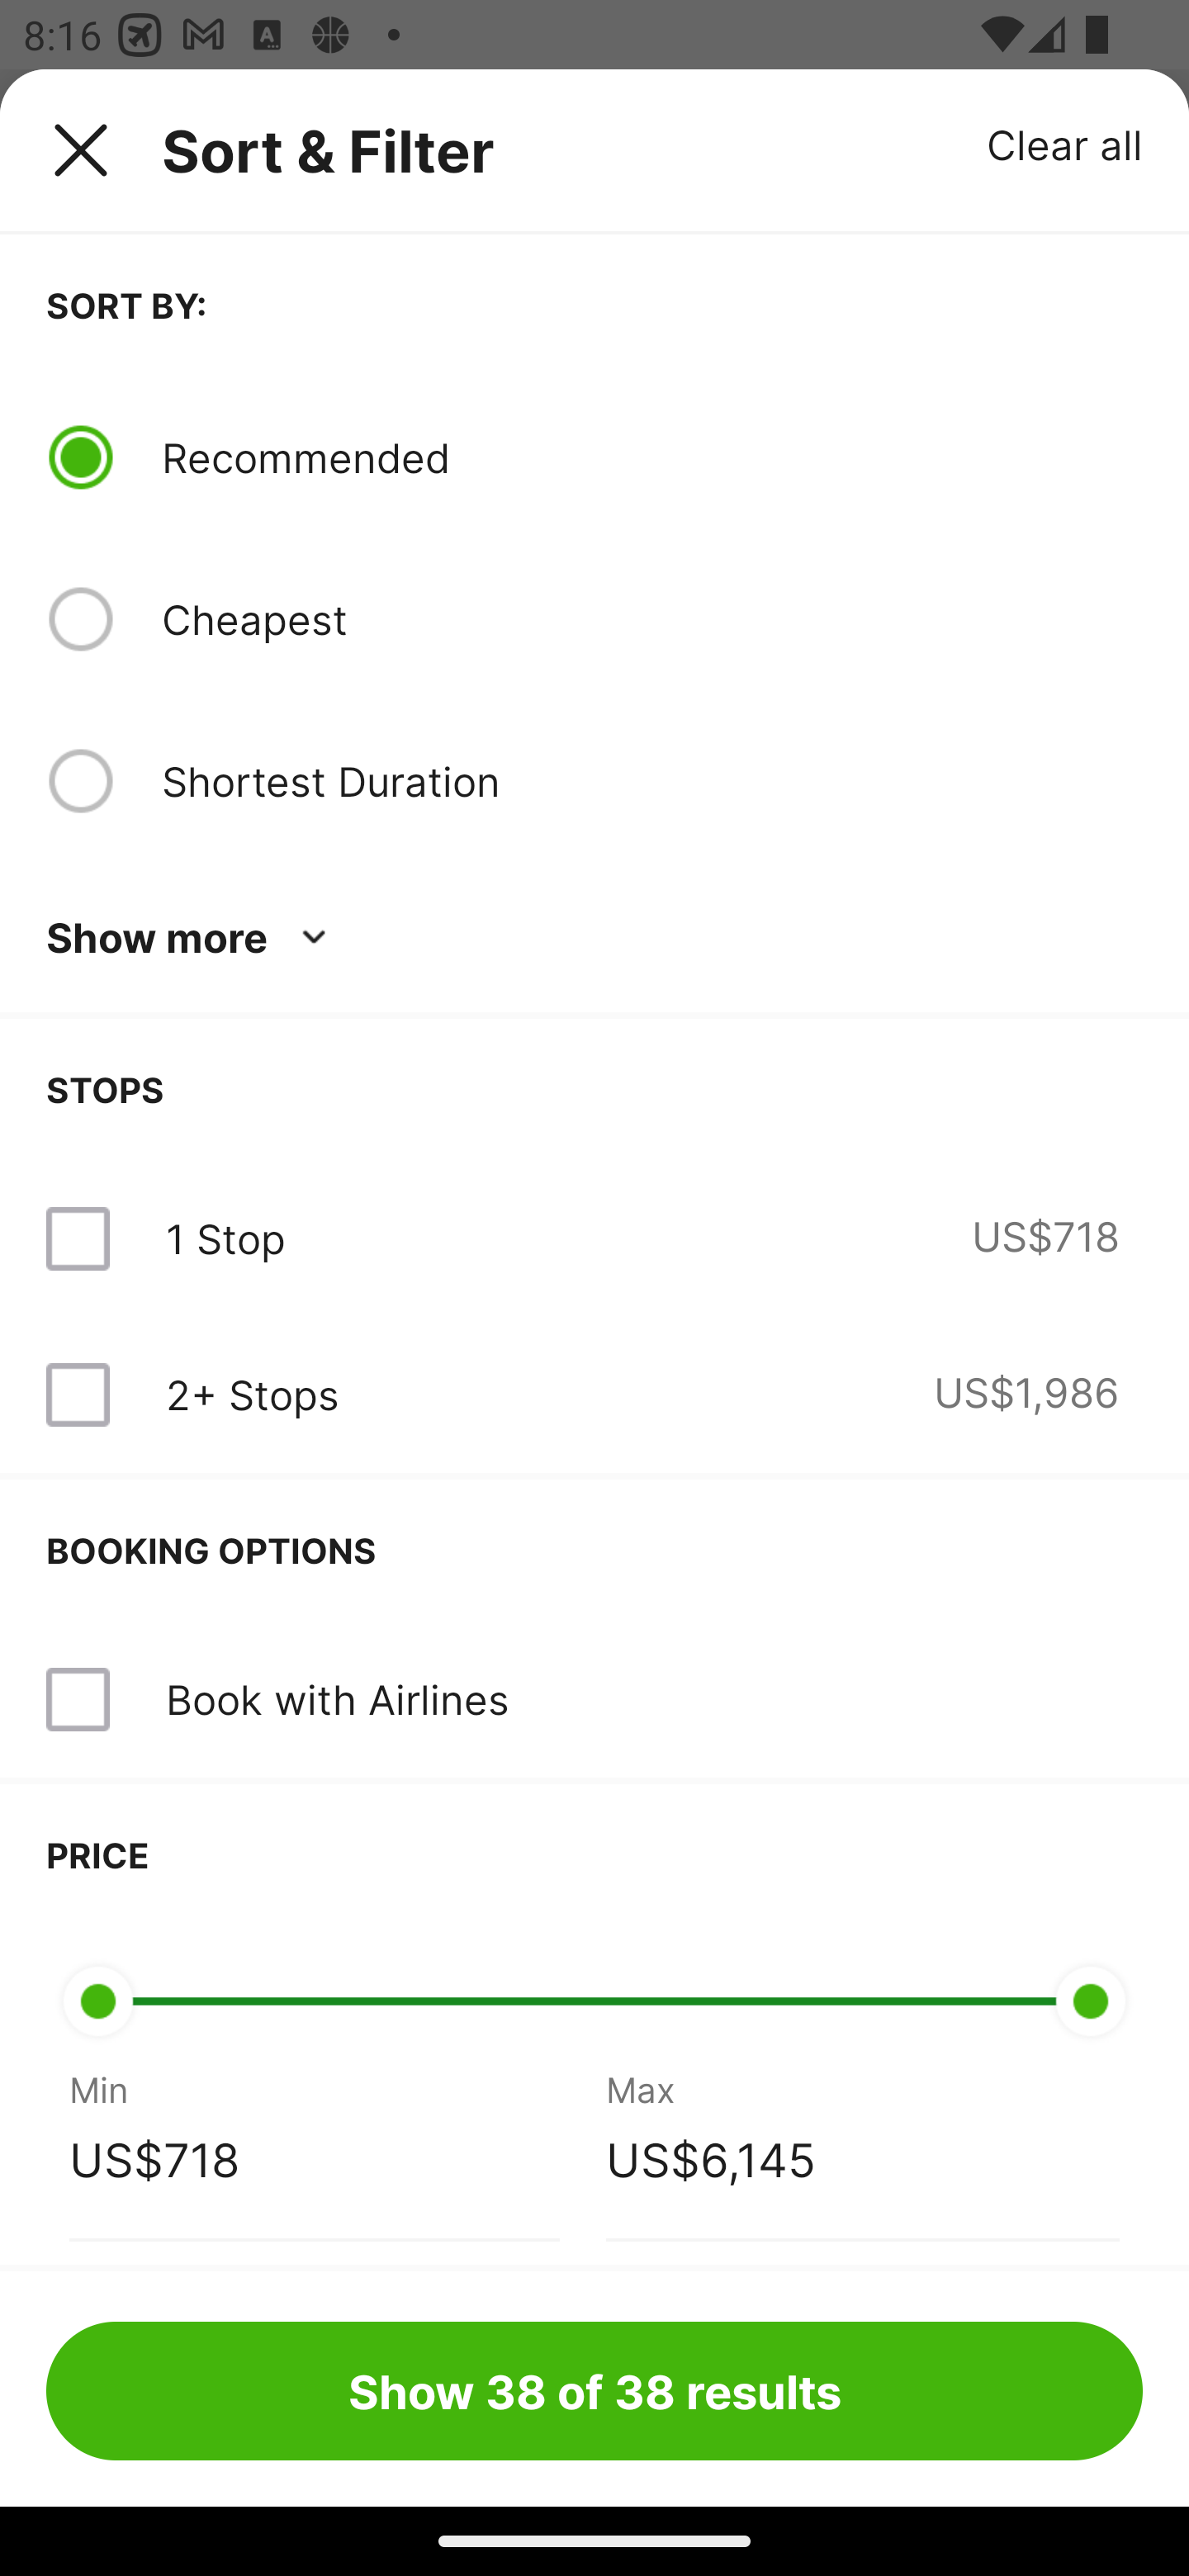 Image resolution: width=1189 pixels, height=2576 pixels. I want to click on Show 38 of 38 results, so click(594, 2390).